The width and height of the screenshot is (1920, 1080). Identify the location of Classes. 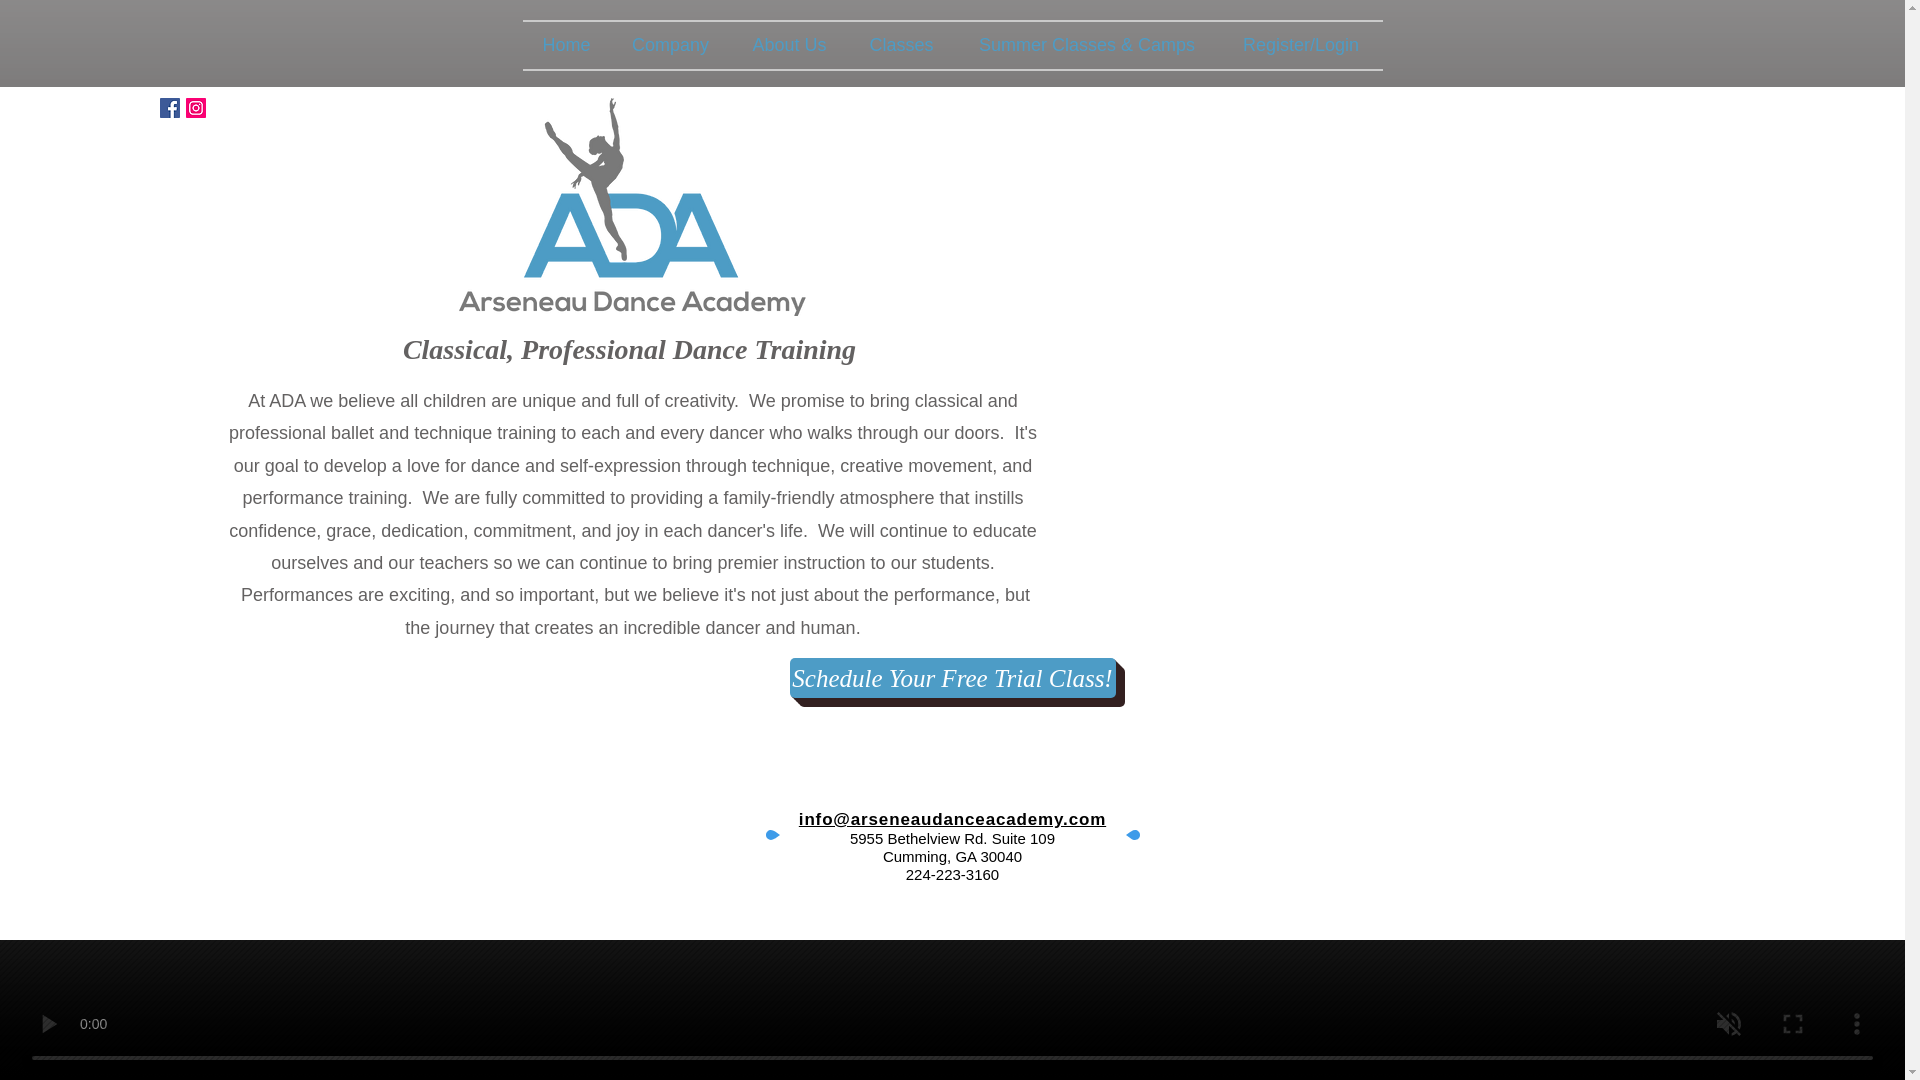
(901, 45).